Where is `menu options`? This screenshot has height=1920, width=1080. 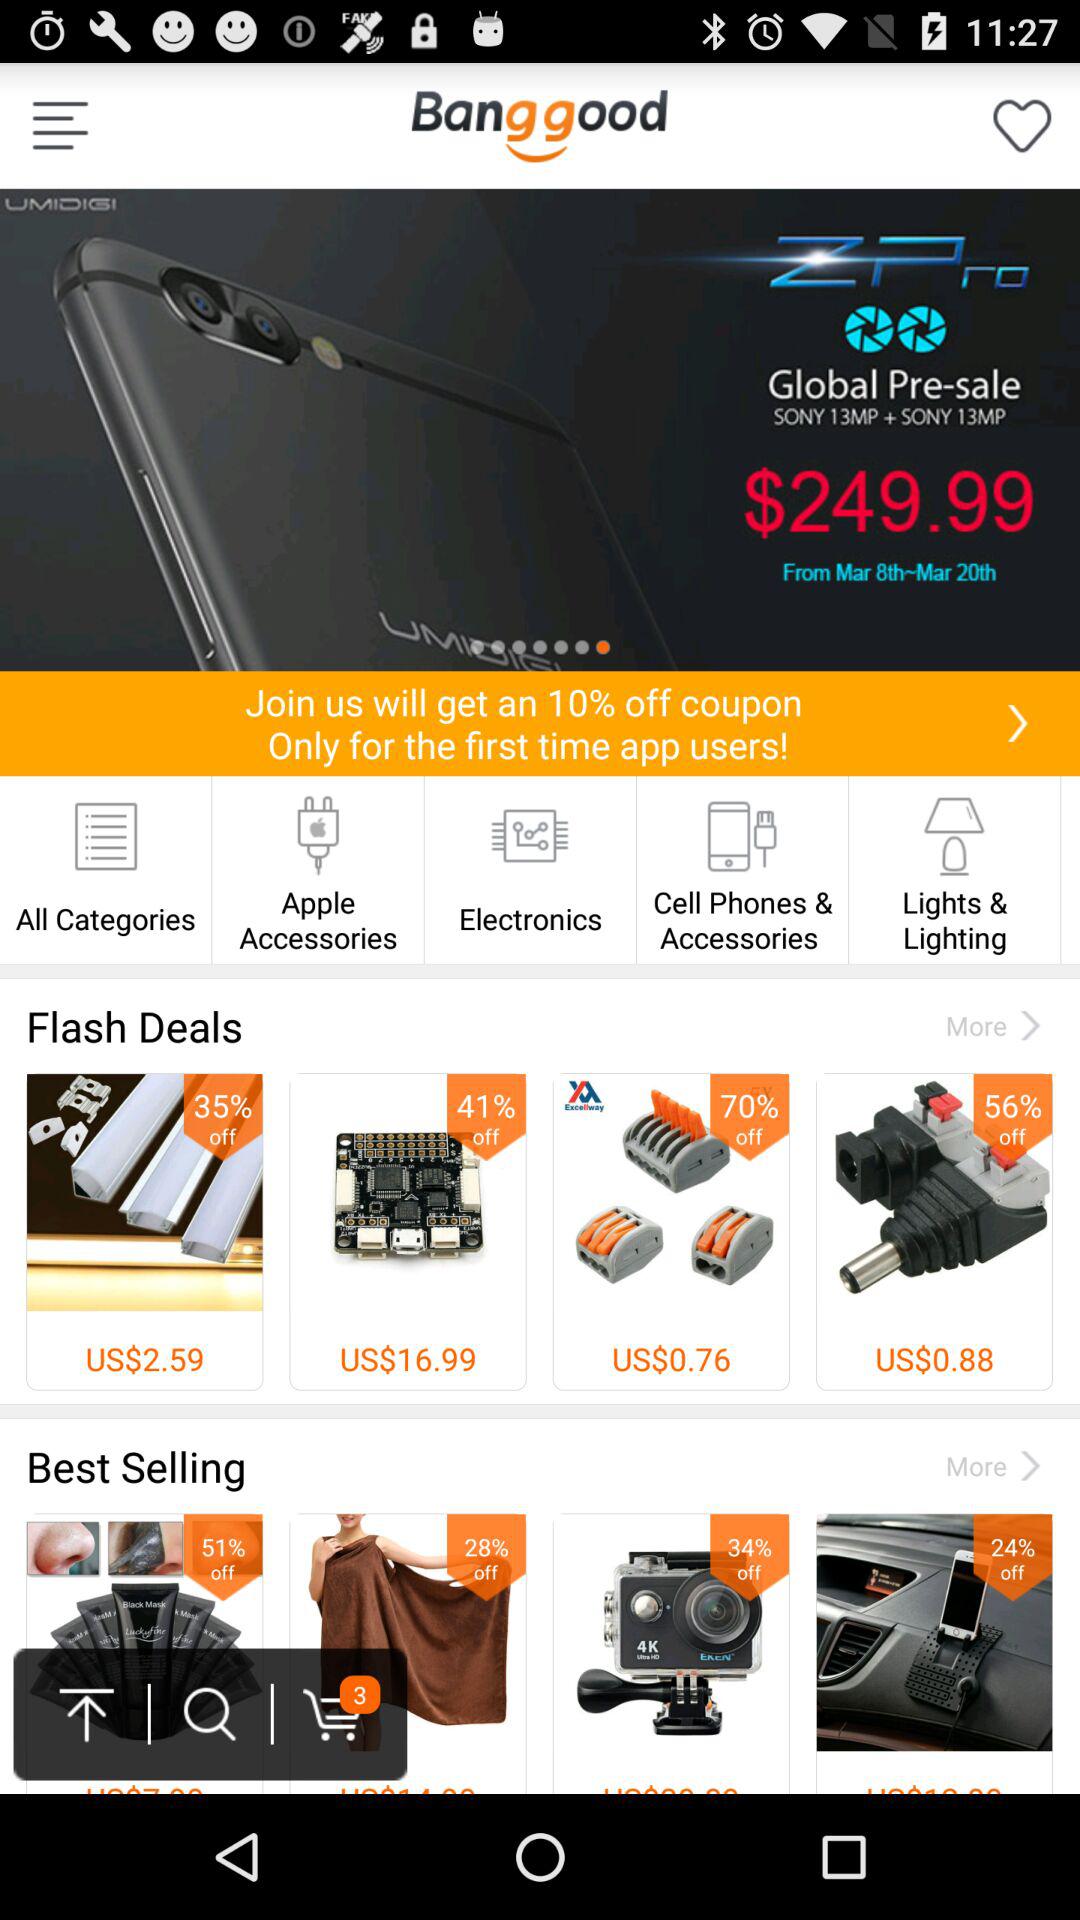 menu options is located at coordinates (60, 126).